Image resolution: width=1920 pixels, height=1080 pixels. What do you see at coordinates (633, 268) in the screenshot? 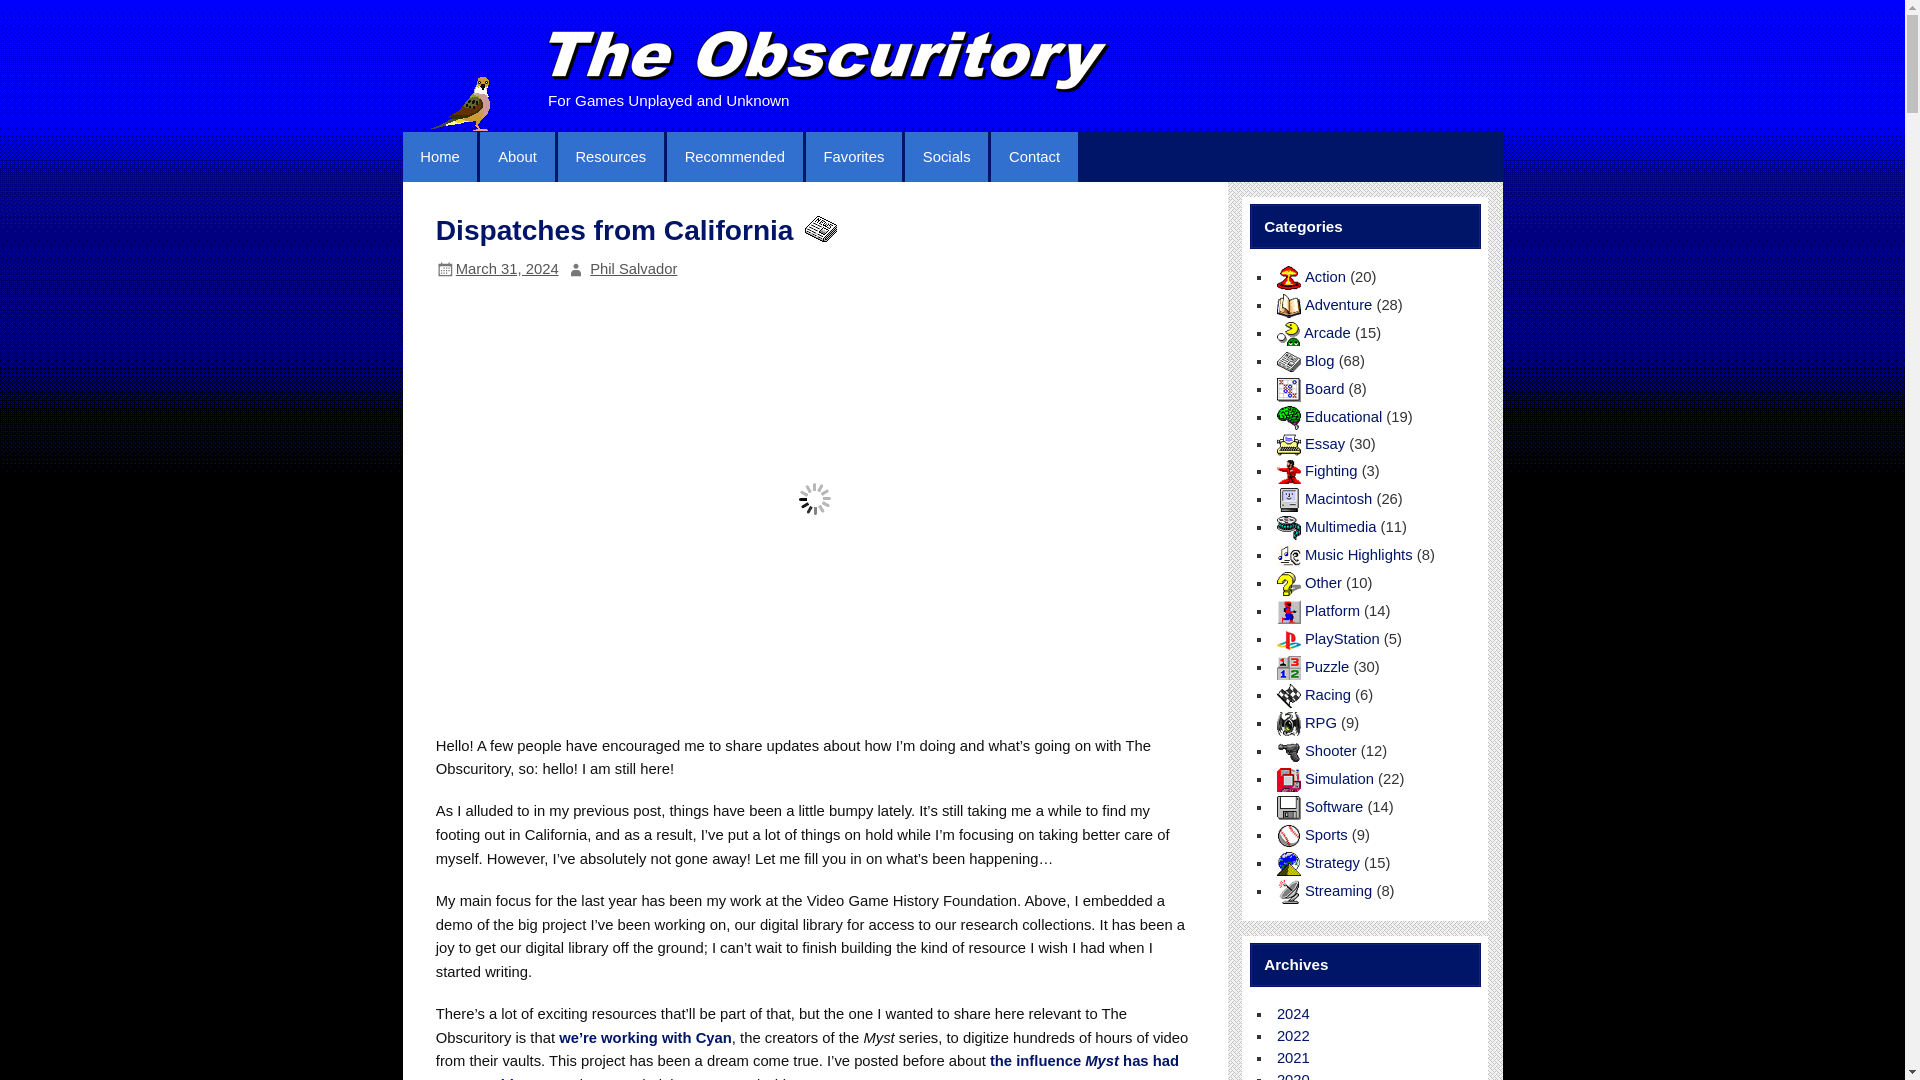
I see `View all posts by Phil Salvador` at bounding box center [633, 268].